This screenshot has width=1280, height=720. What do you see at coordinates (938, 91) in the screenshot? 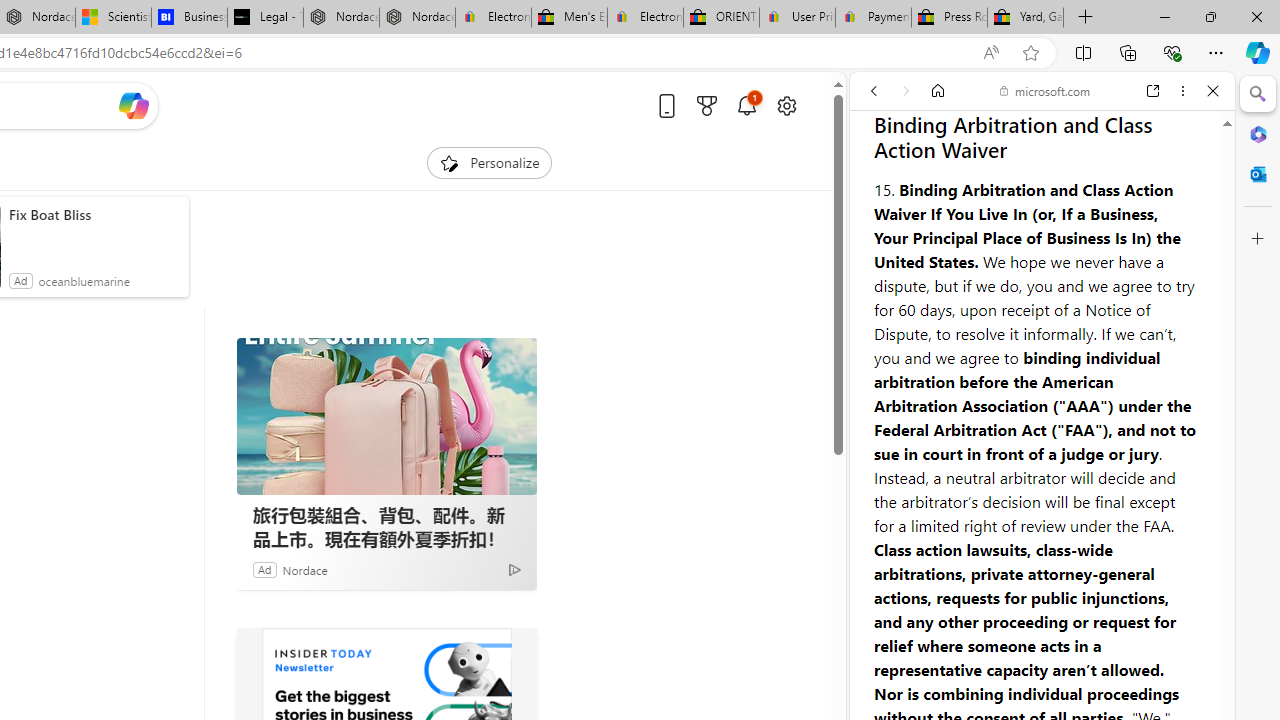
I see `Home` at bounding box center [938, 91].